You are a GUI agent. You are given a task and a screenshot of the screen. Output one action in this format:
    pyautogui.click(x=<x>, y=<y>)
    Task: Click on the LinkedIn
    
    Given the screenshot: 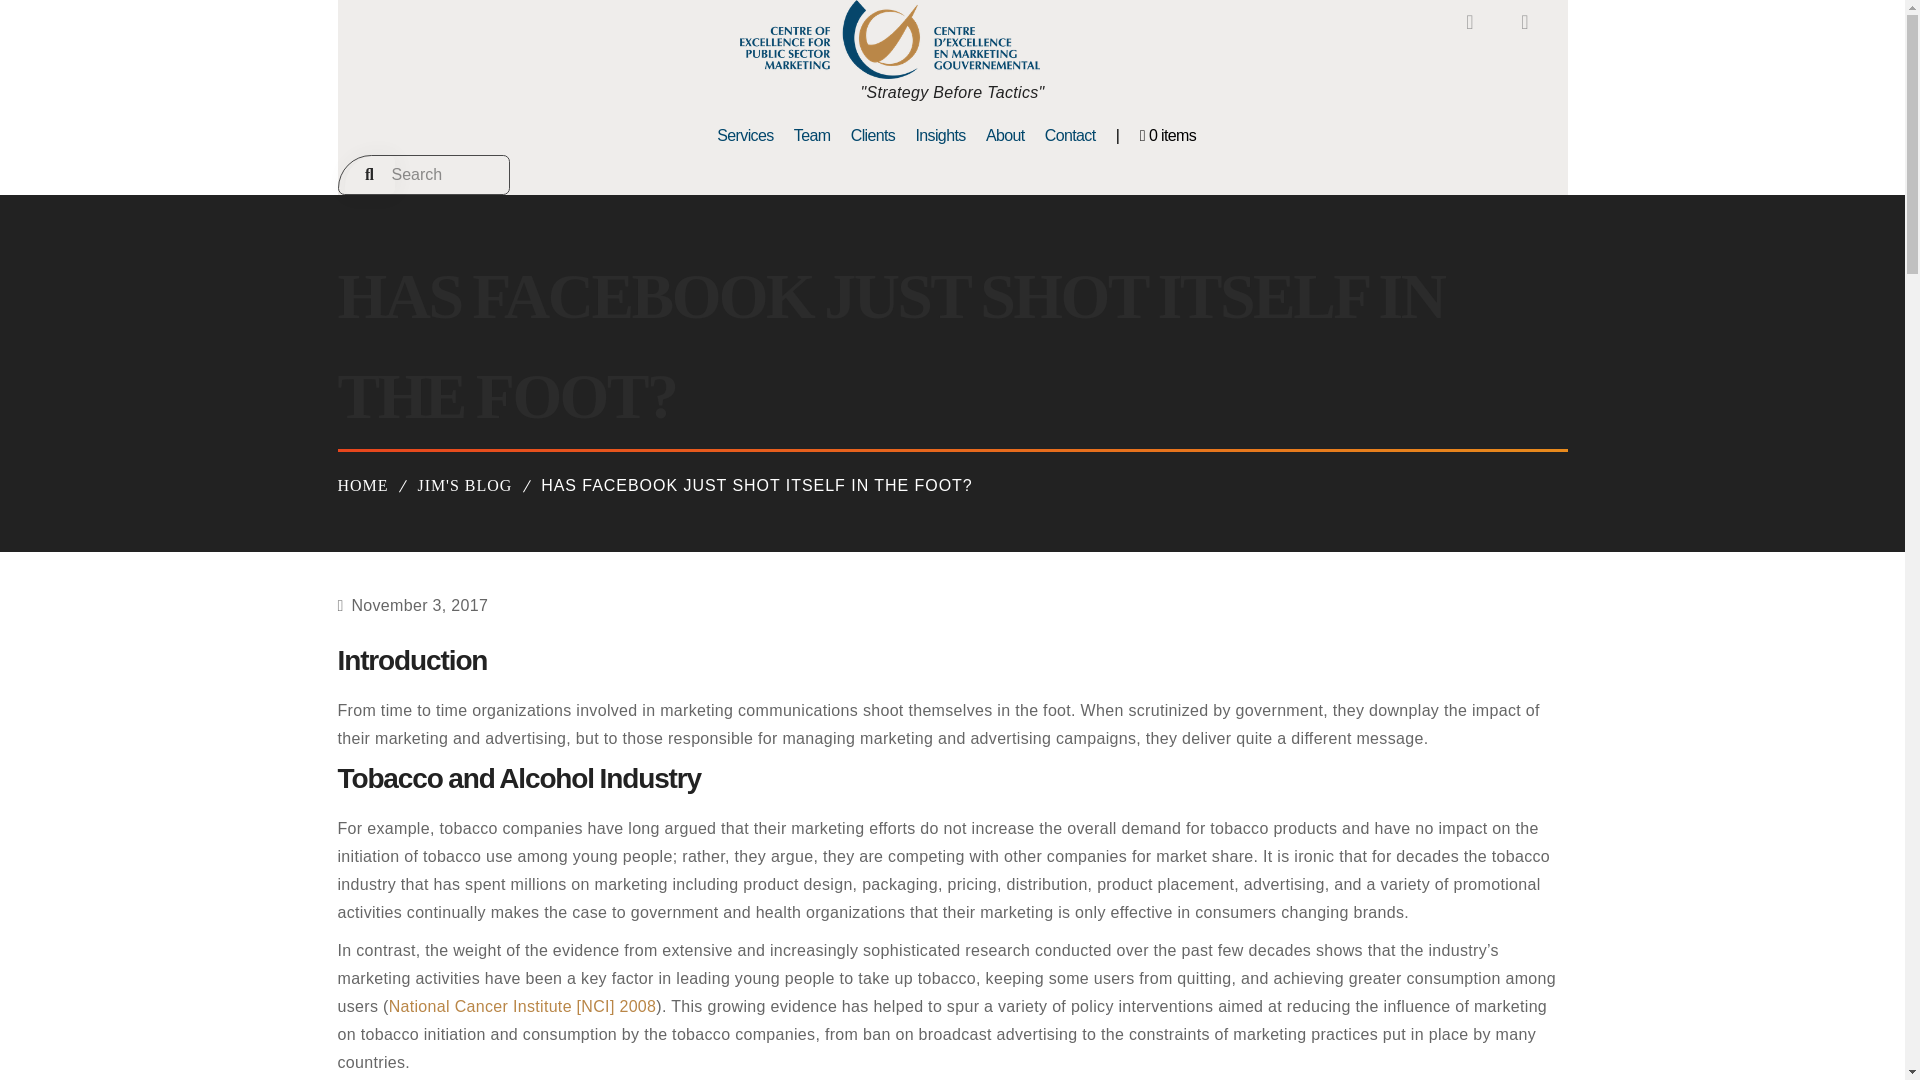 What is the action you would take?
    pyautogui.click(x=1470, y=22)
    